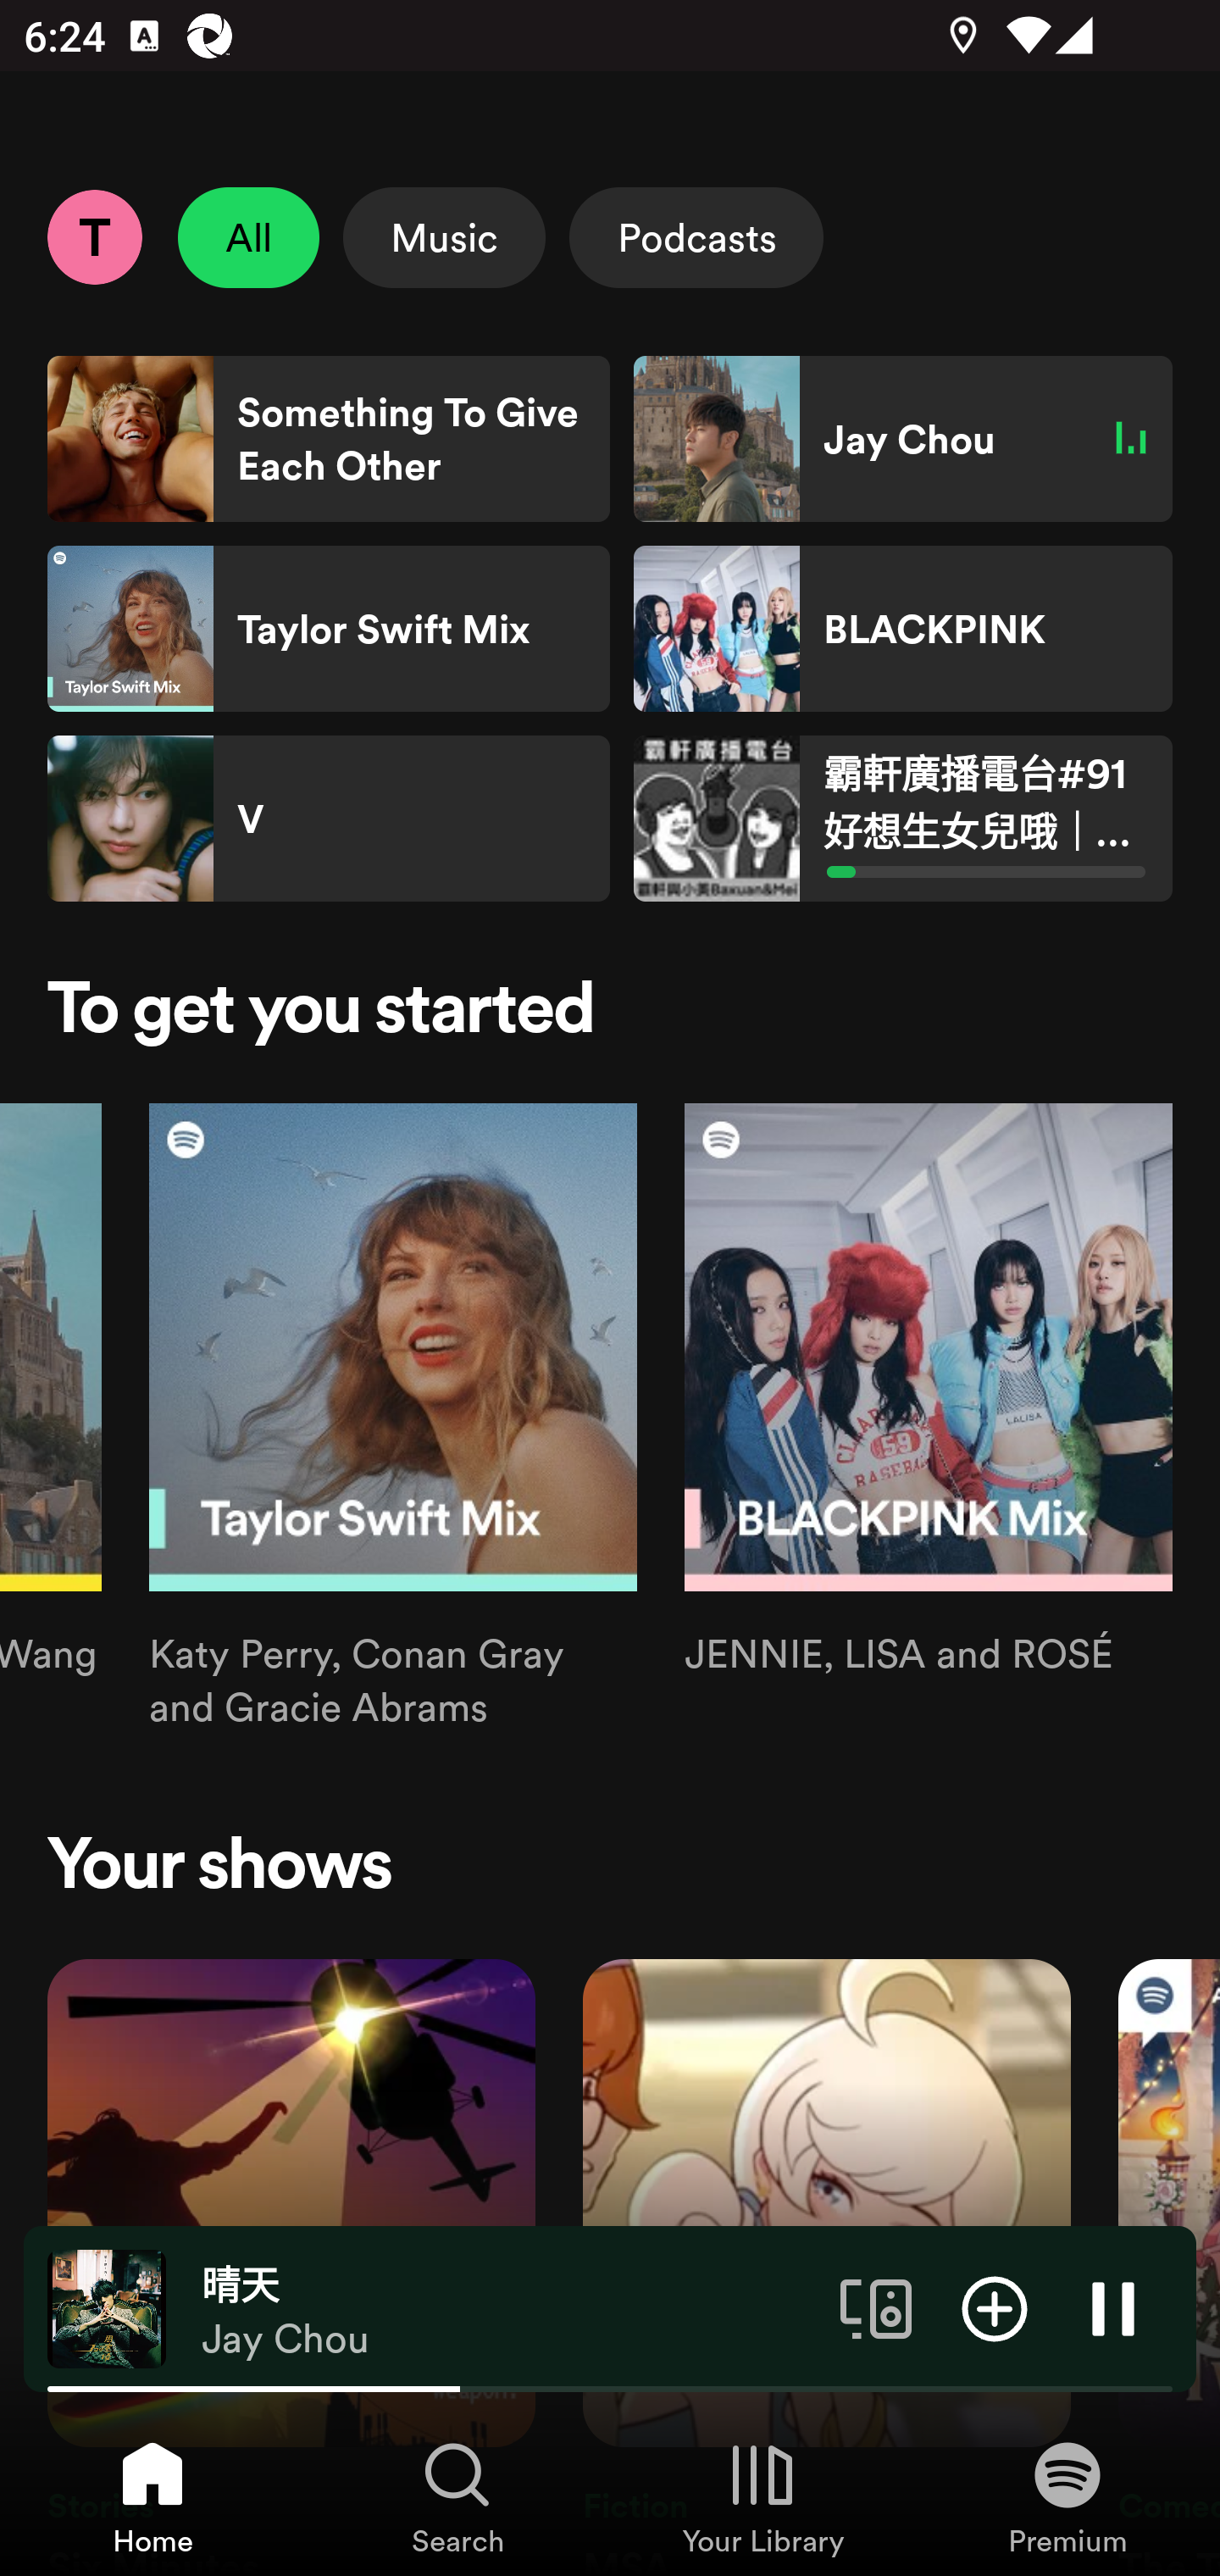 Image resolution: width=1220 pixels, height=2576 pixels. Describe the element at coordinates (444, 237) in the screenshot. I see `Music Select Music` at that location.